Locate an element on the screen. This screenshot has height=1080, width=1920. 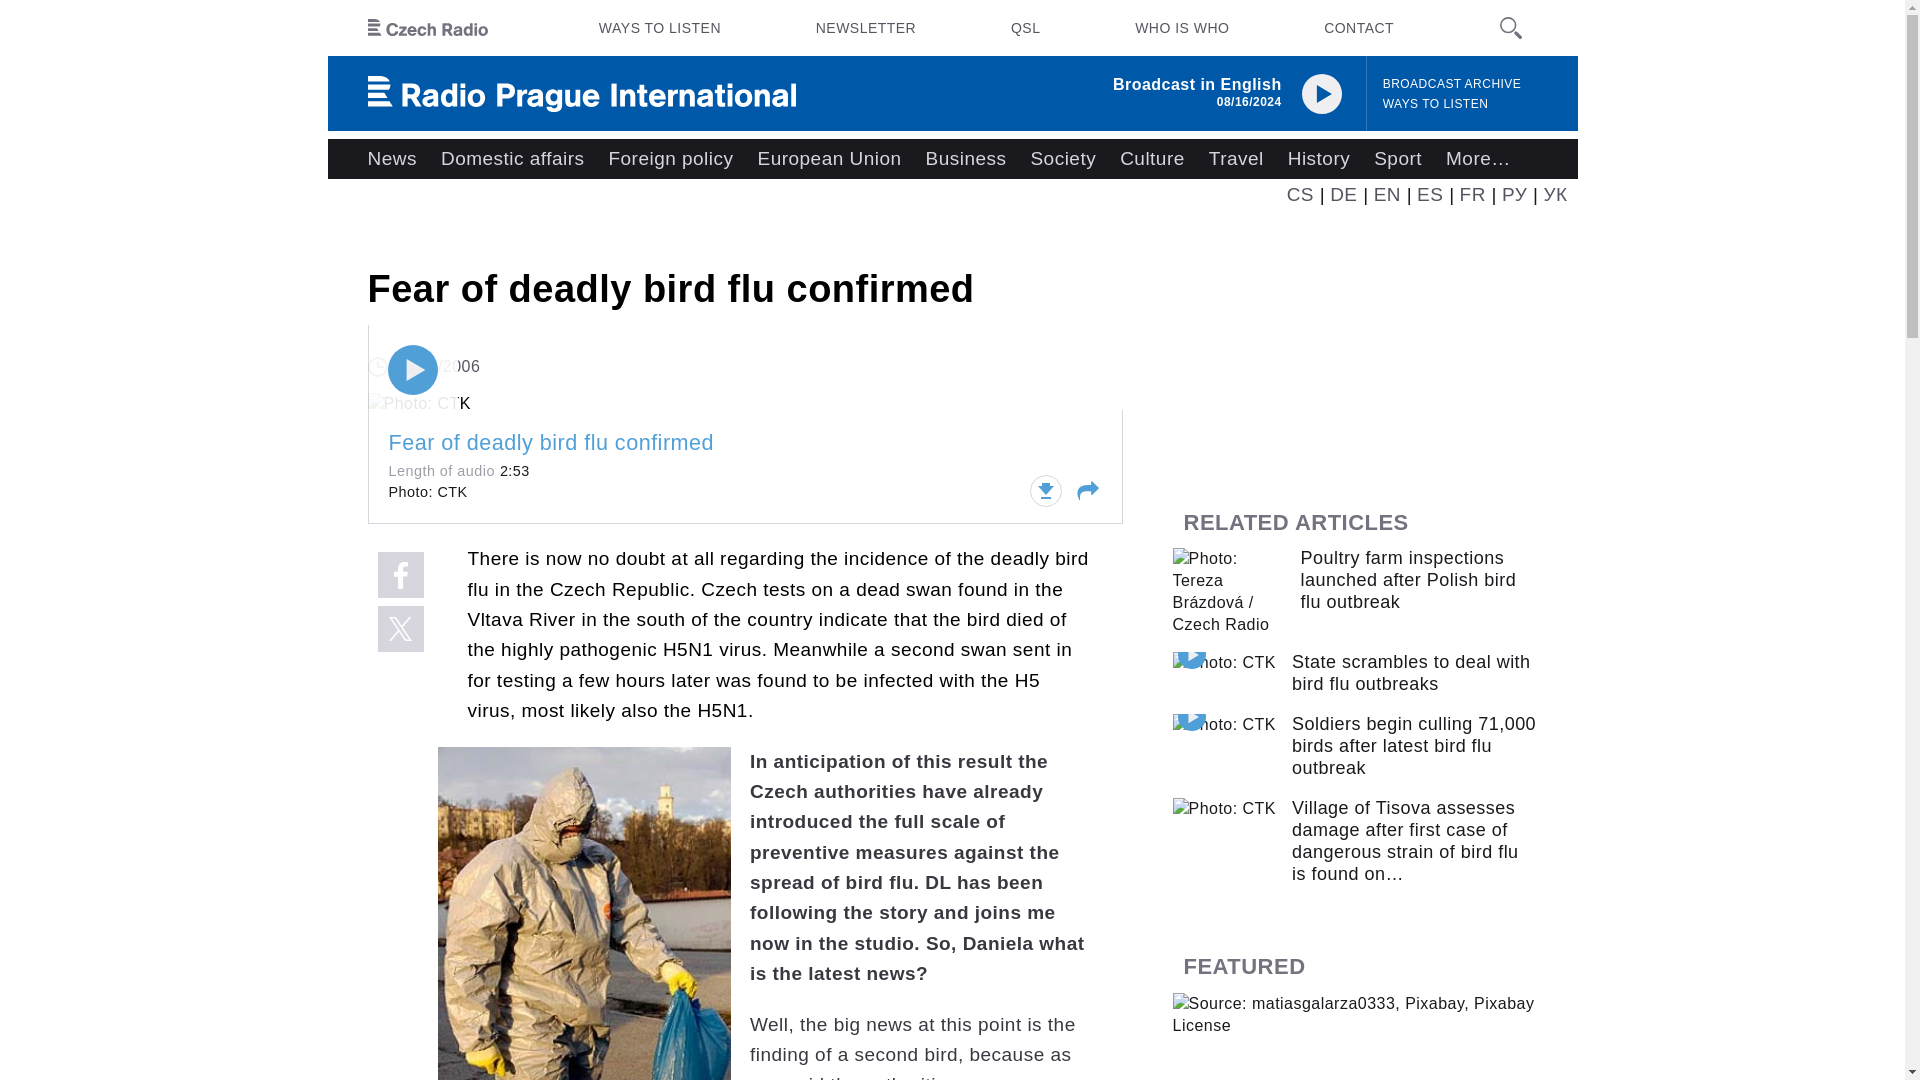
Foreign policy is located at coordinates (670, 159).